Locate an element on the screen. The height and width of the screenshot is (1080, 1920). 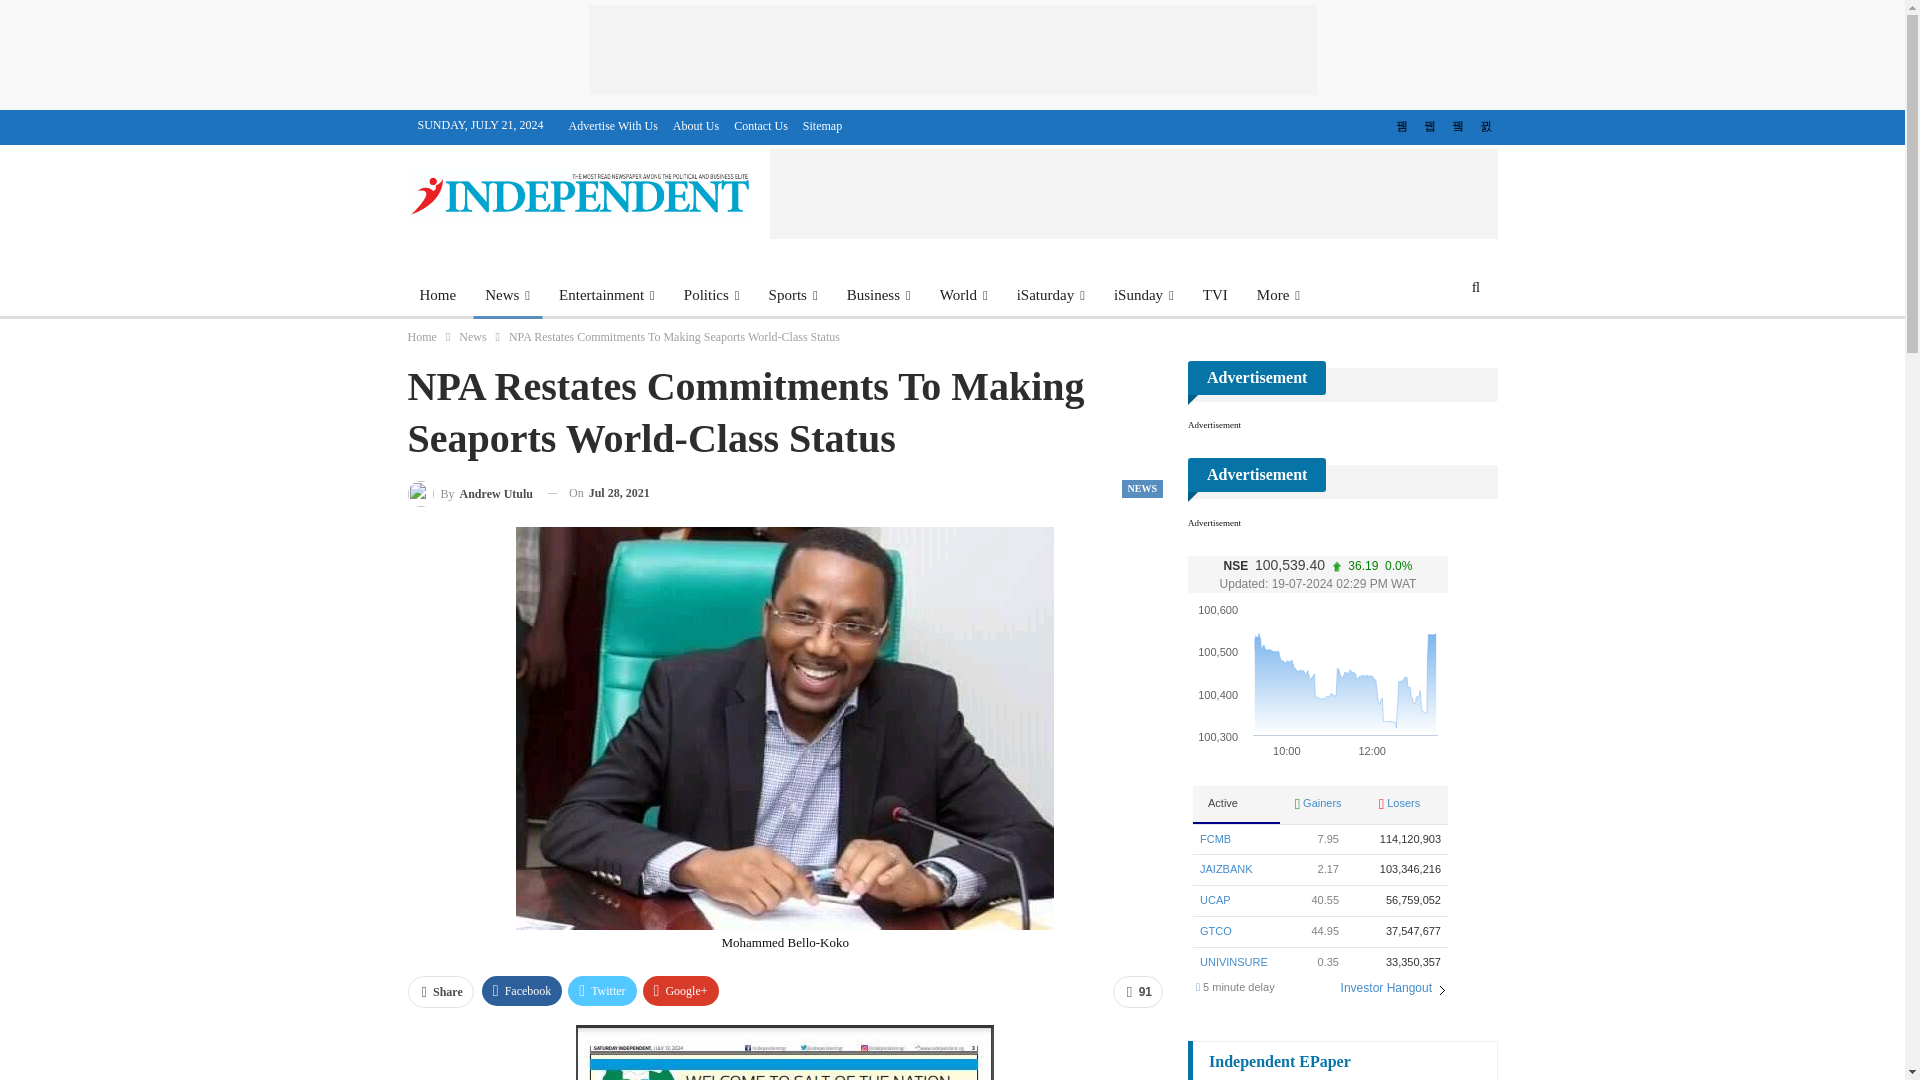
Contact Us is located at coordinates (760, 125).